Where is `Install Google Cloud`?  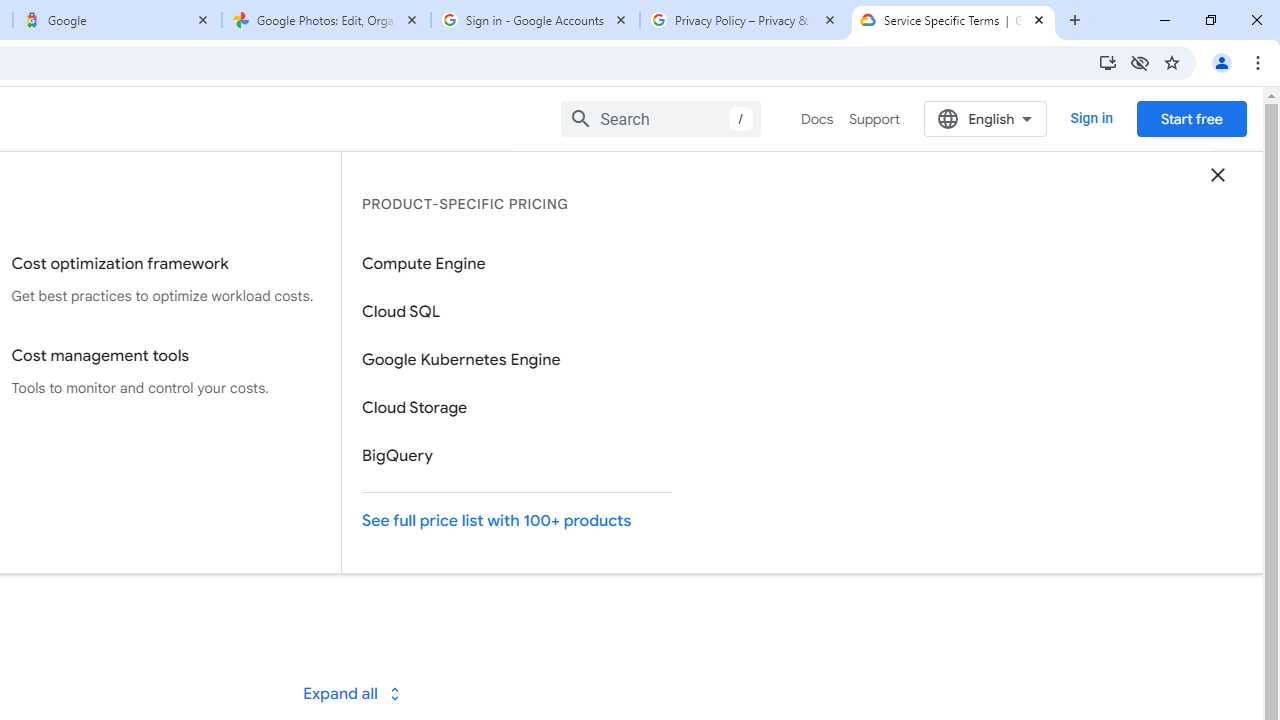
Install Google Cloud is located at coordinates (1108, 62).